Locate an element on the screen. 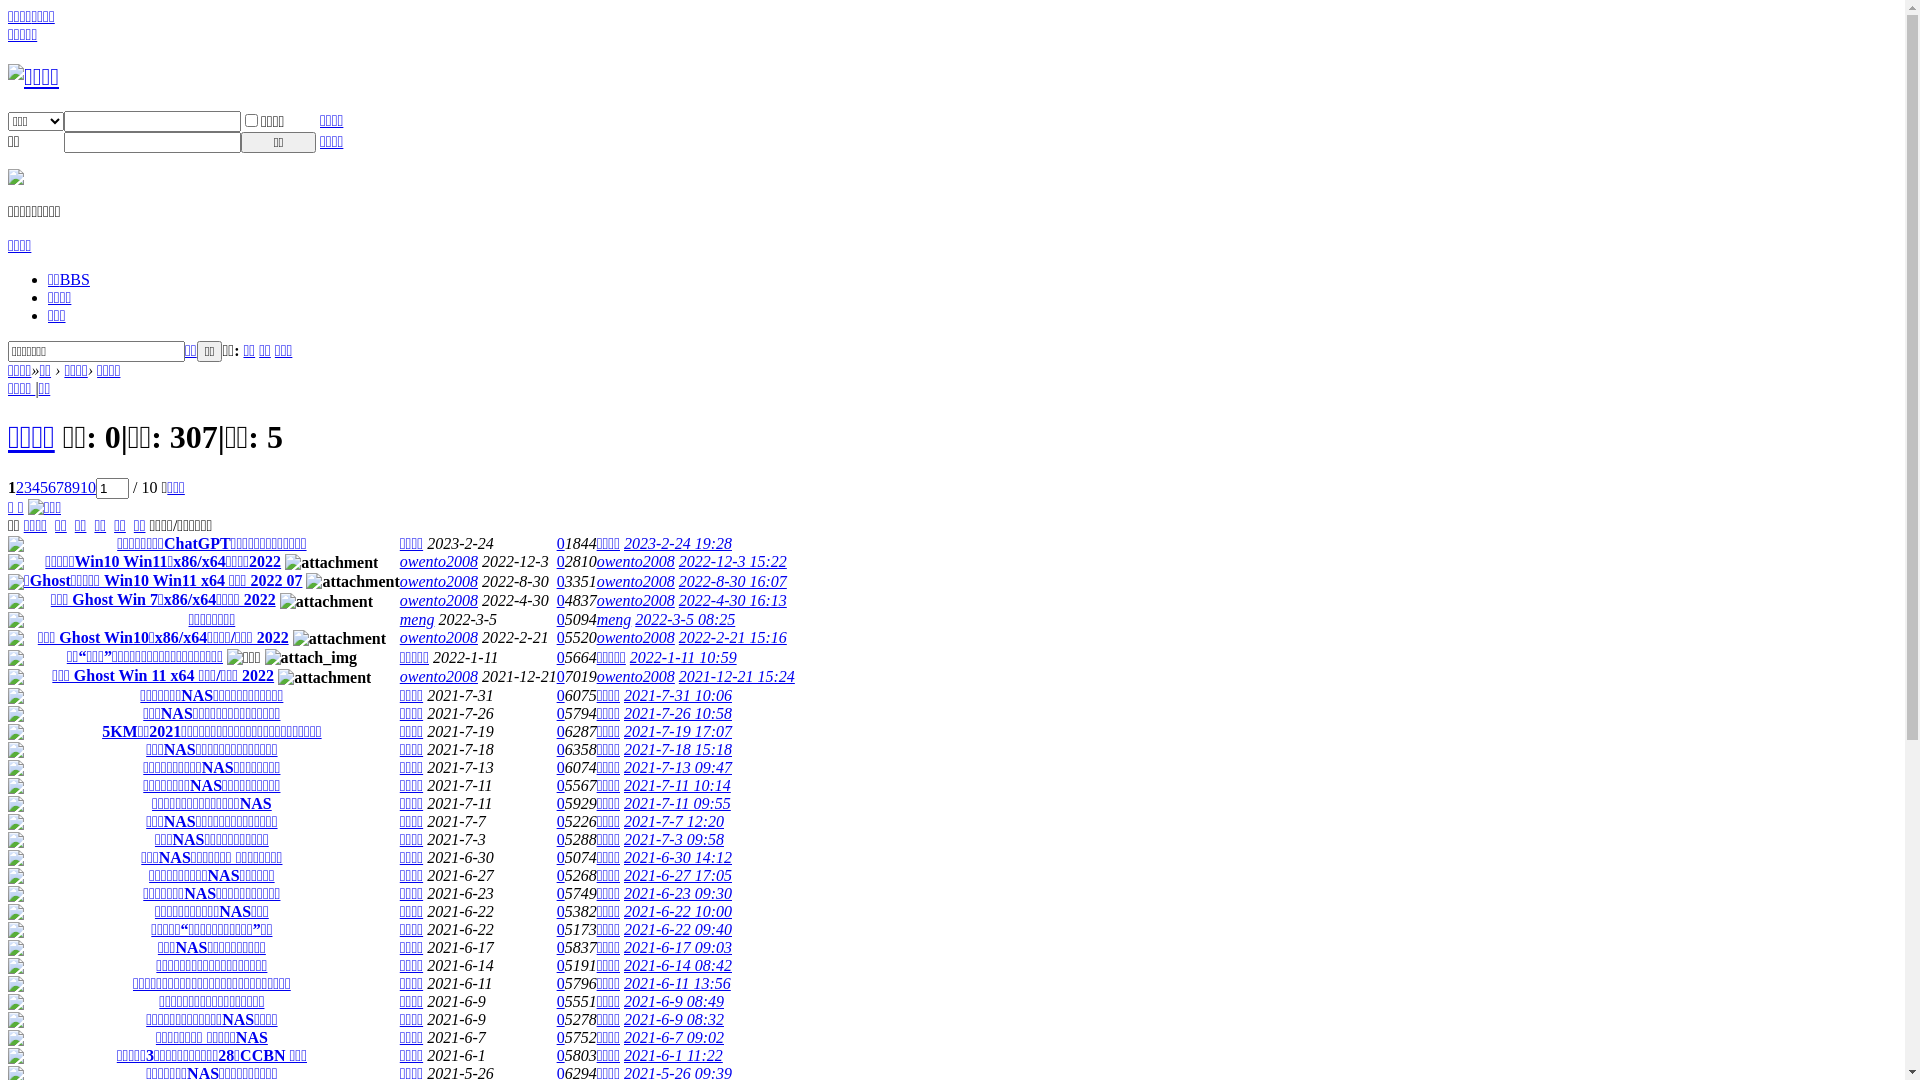 The height and width of the screenshot is (1080, 1920). 0 is located at coordinates (561, 676).